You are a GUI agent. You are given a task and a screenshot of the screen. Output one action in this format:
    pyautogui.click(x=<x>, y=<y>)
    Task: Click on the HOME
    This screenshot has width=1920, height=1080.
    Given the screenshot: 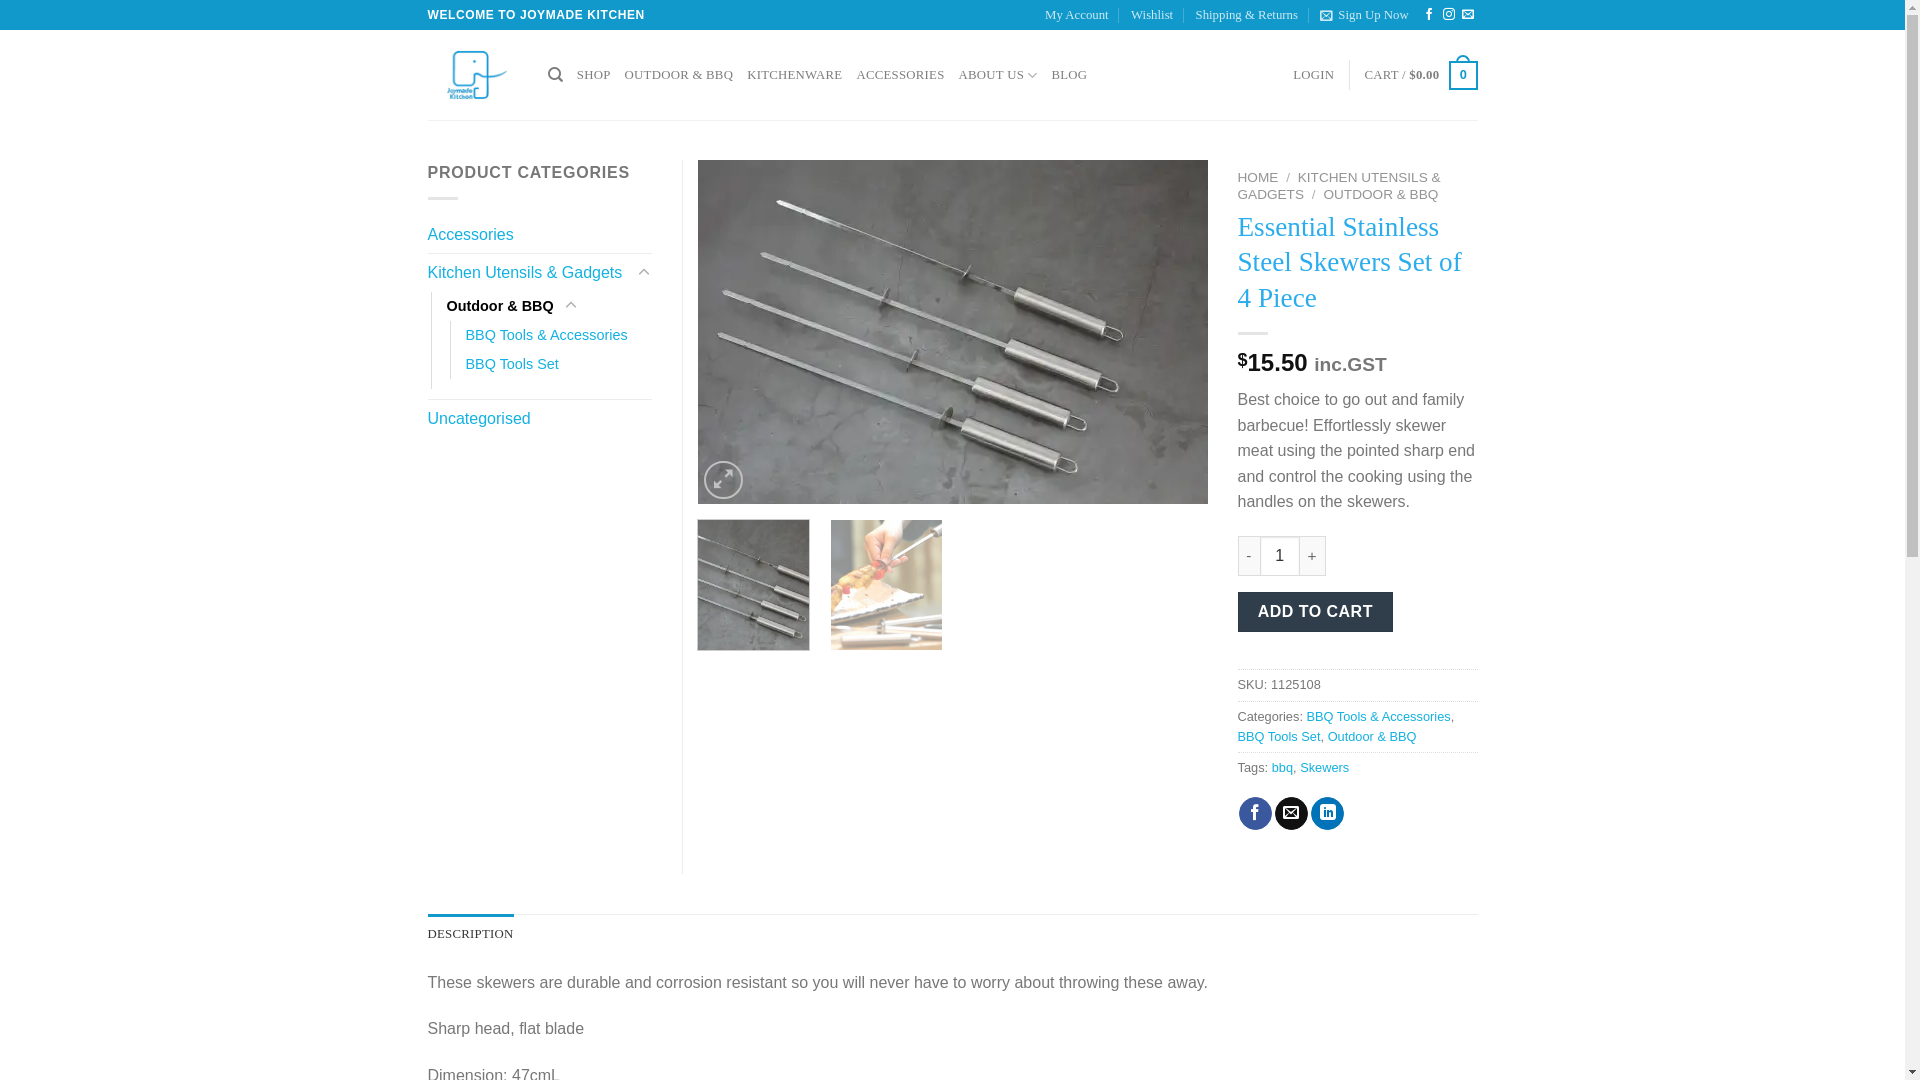 What is the action you would take?
    pyautogui.click(x=1258, y=178)
    